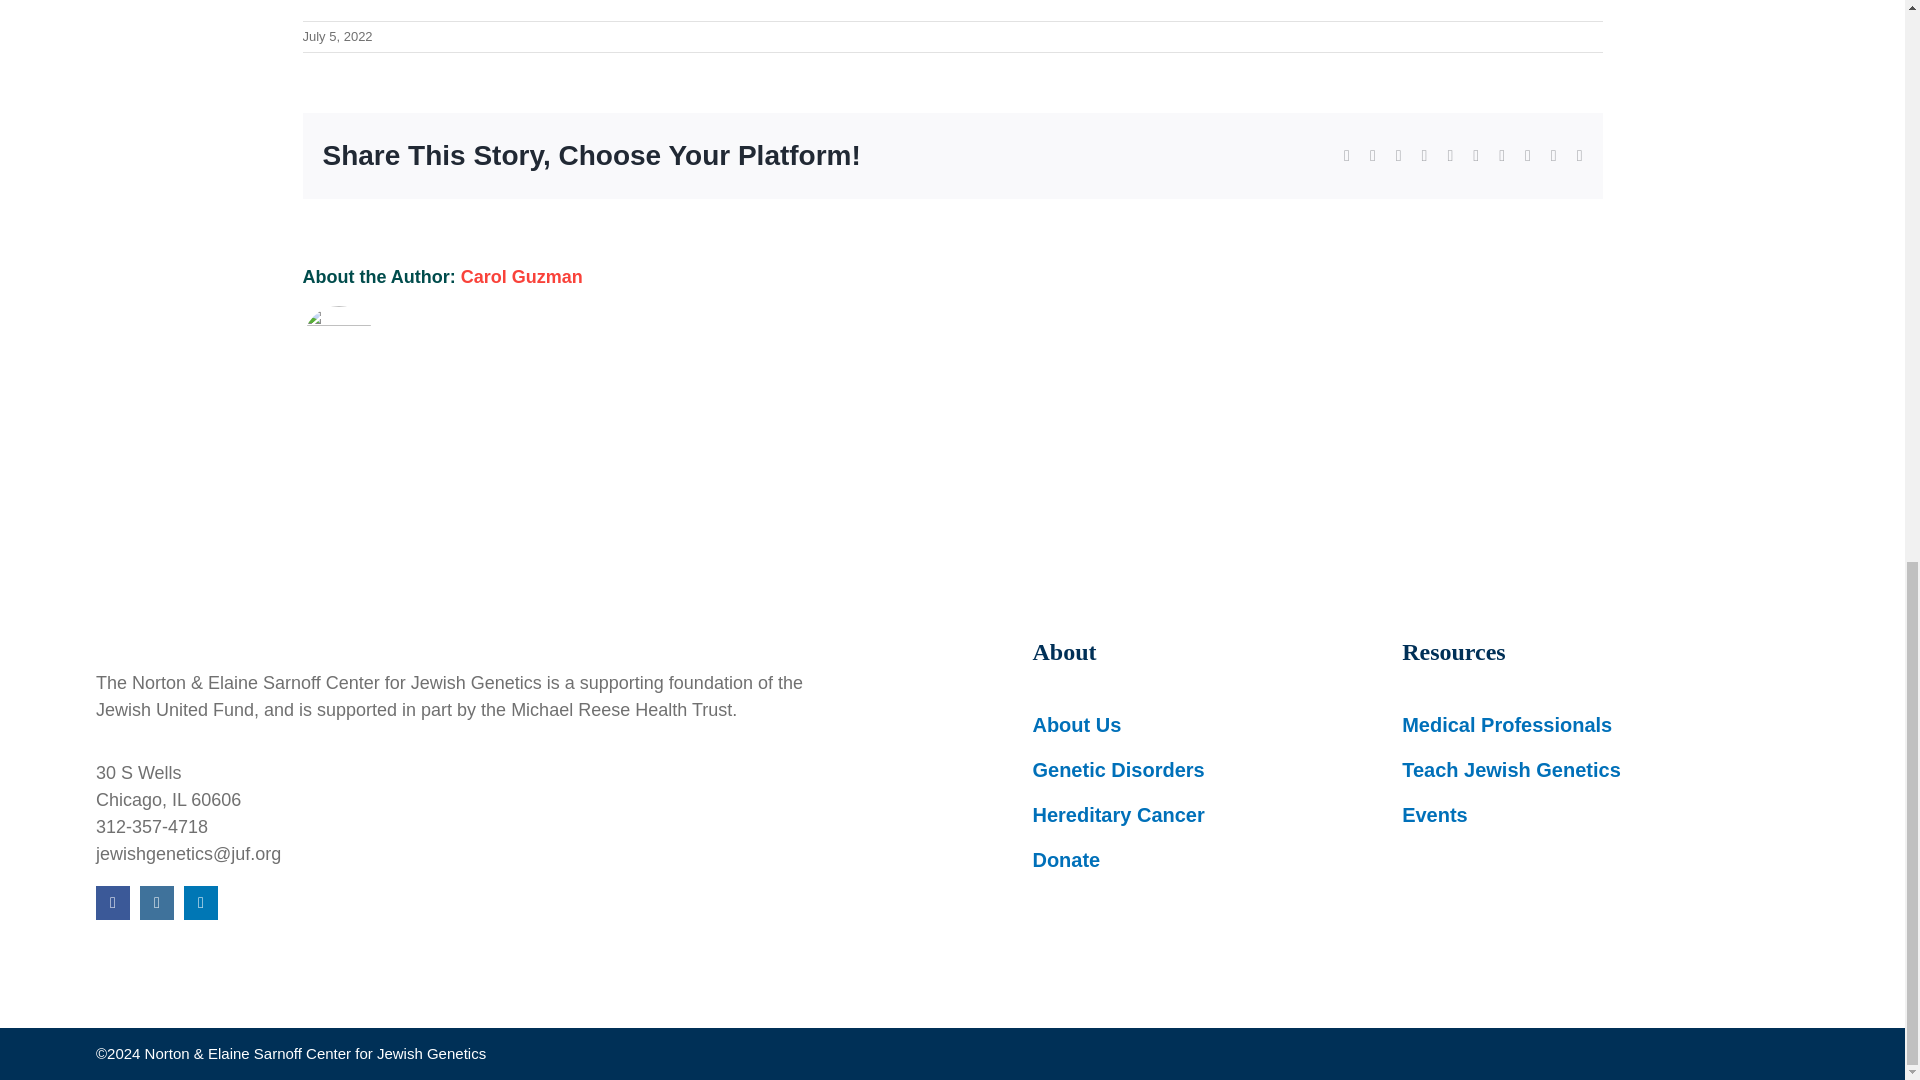  What do you see at coordinates (396, 608) in the screenshot?
I see `jewishunitedfund-logo` at bounding box center [396, 608].